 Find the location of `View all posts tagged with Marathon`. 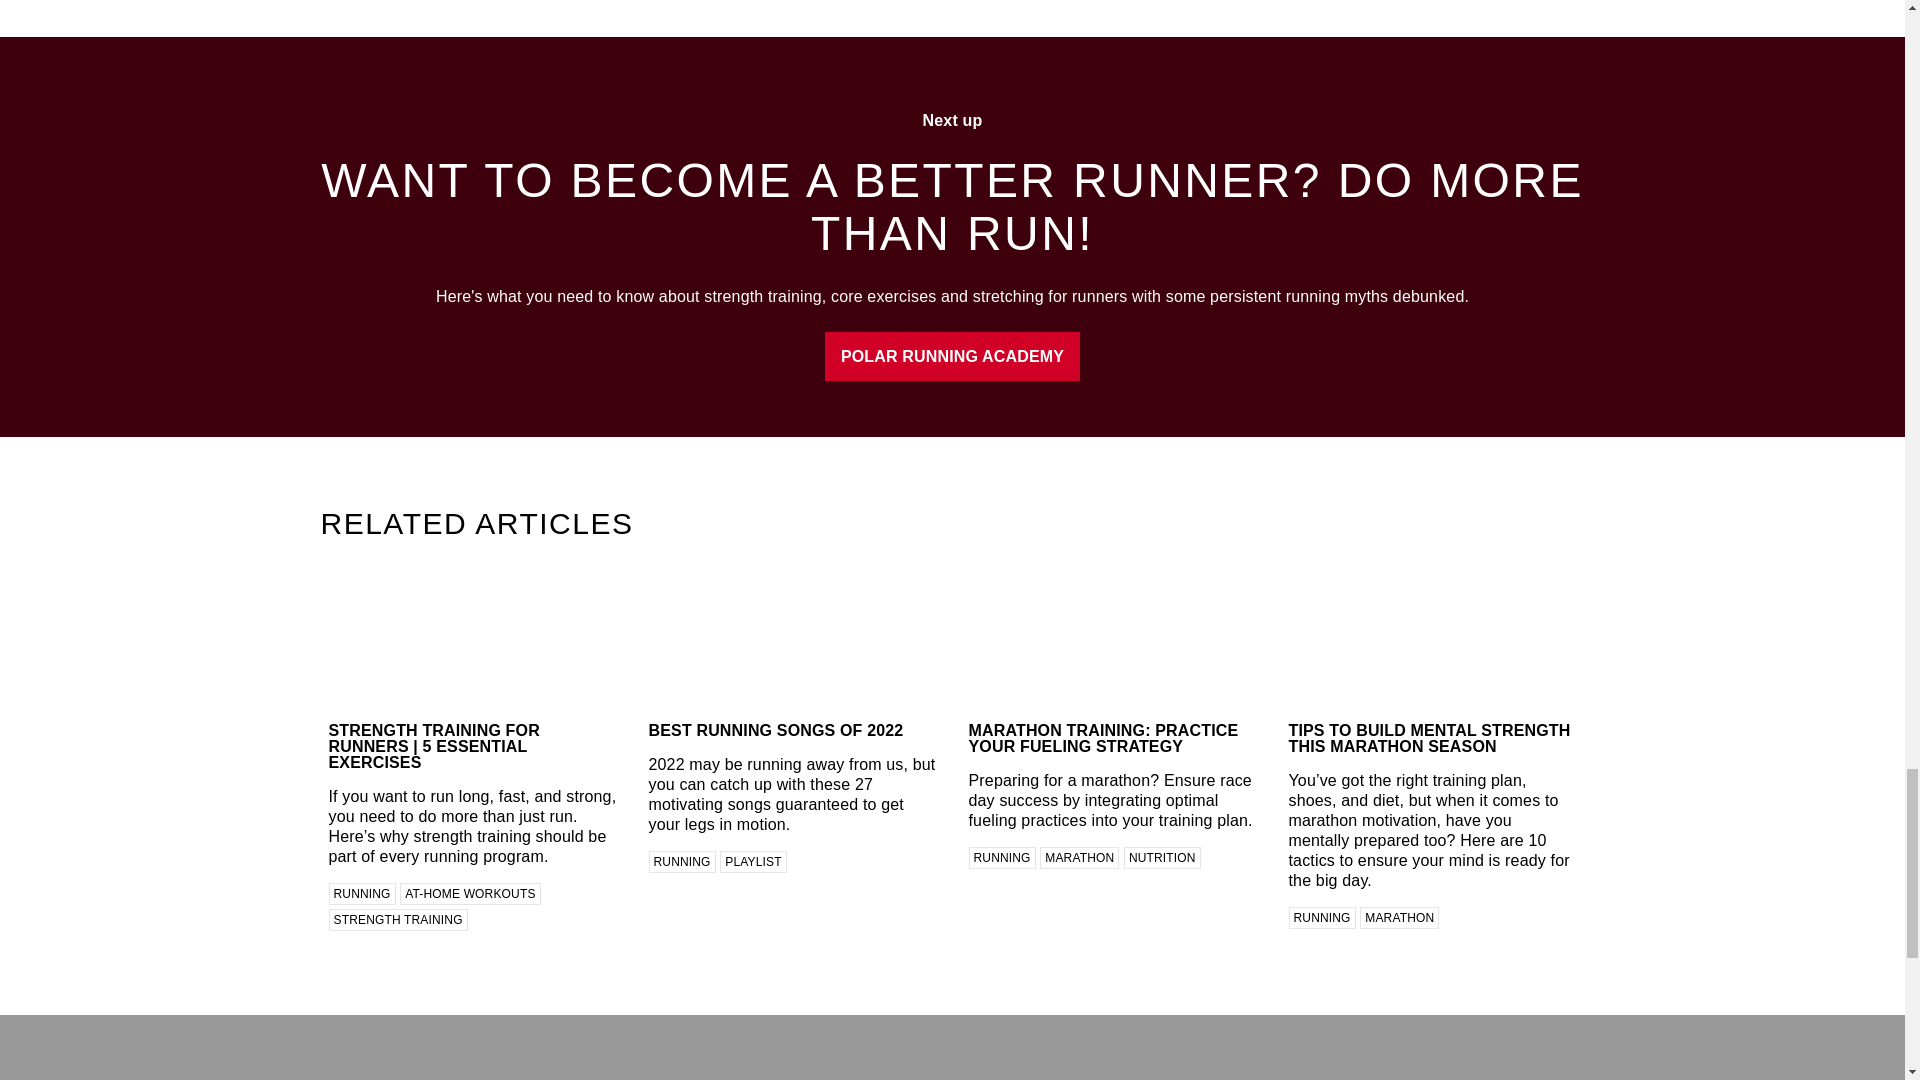

View all posts tagged with Marathon is located at coordinates (1398, 918).